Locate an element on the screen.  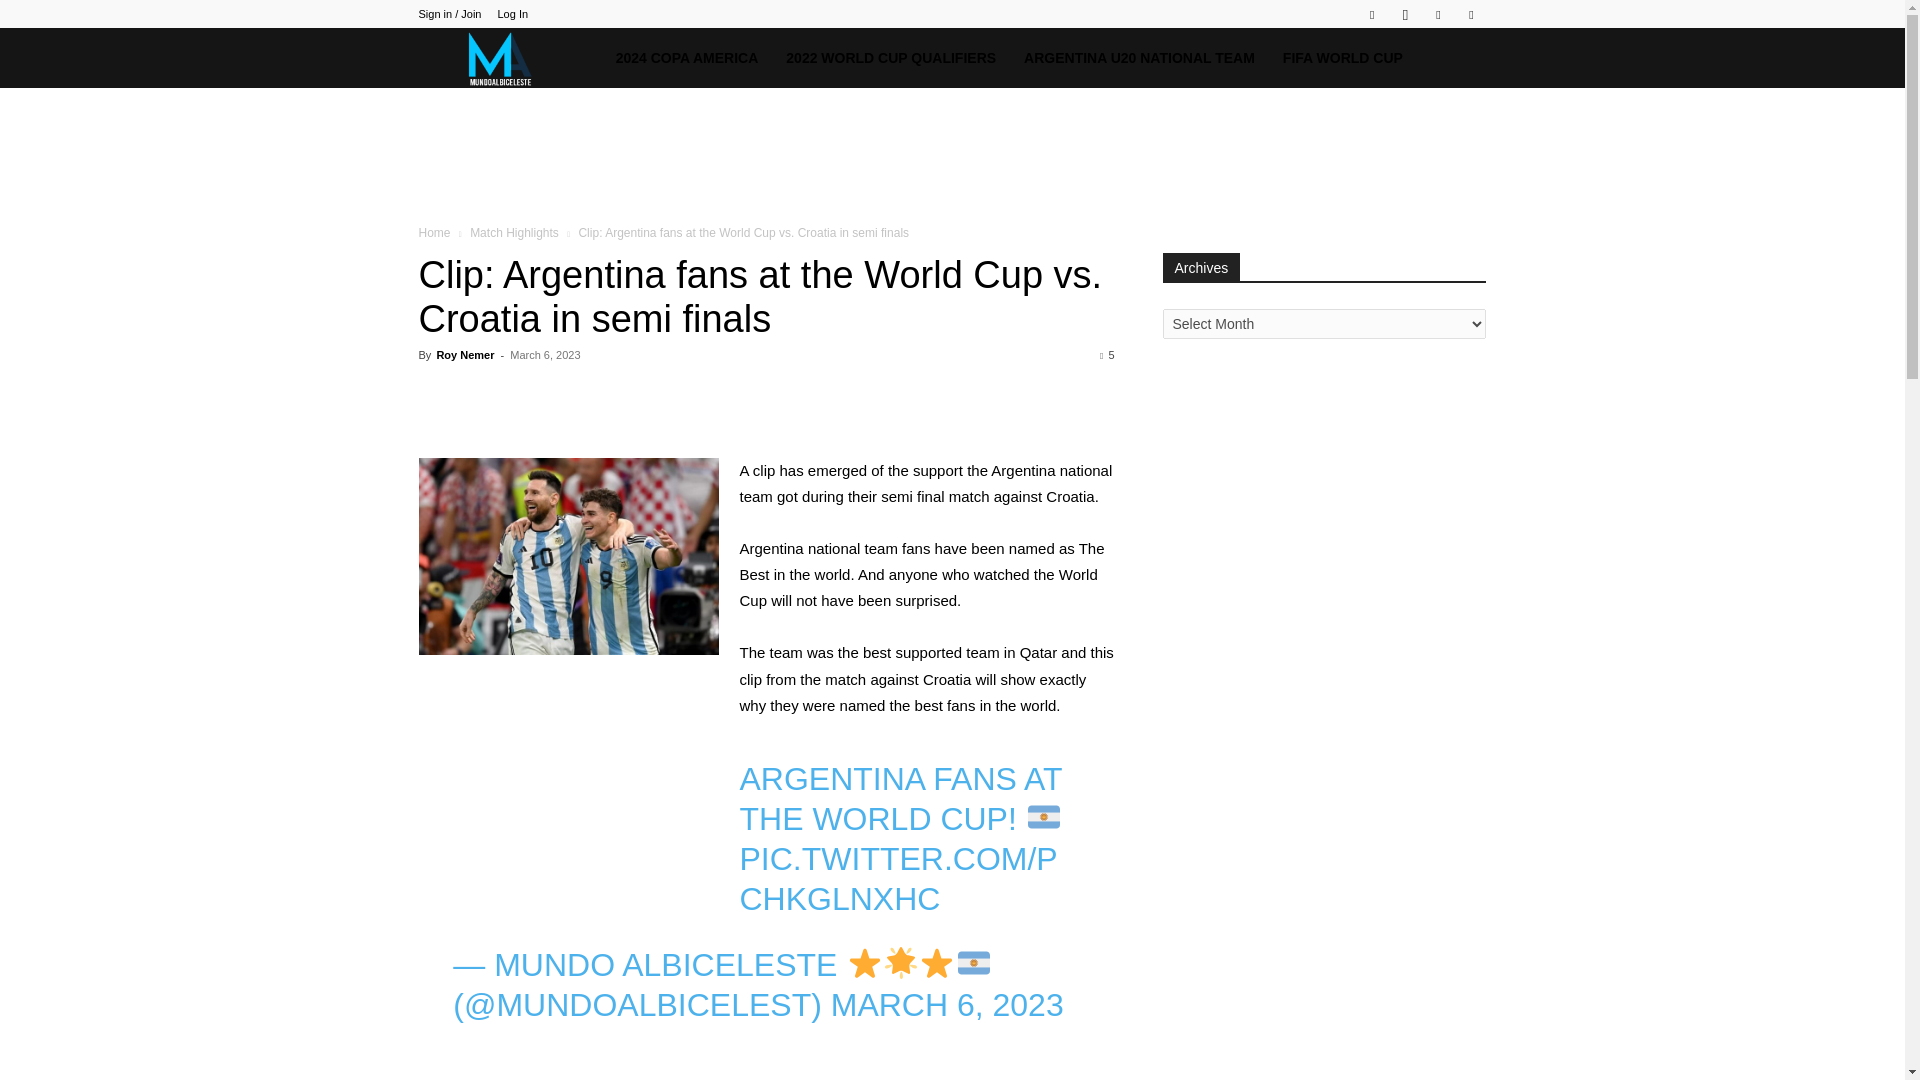
MARCH 6, 2023 is located at coordinates (947, 1004).